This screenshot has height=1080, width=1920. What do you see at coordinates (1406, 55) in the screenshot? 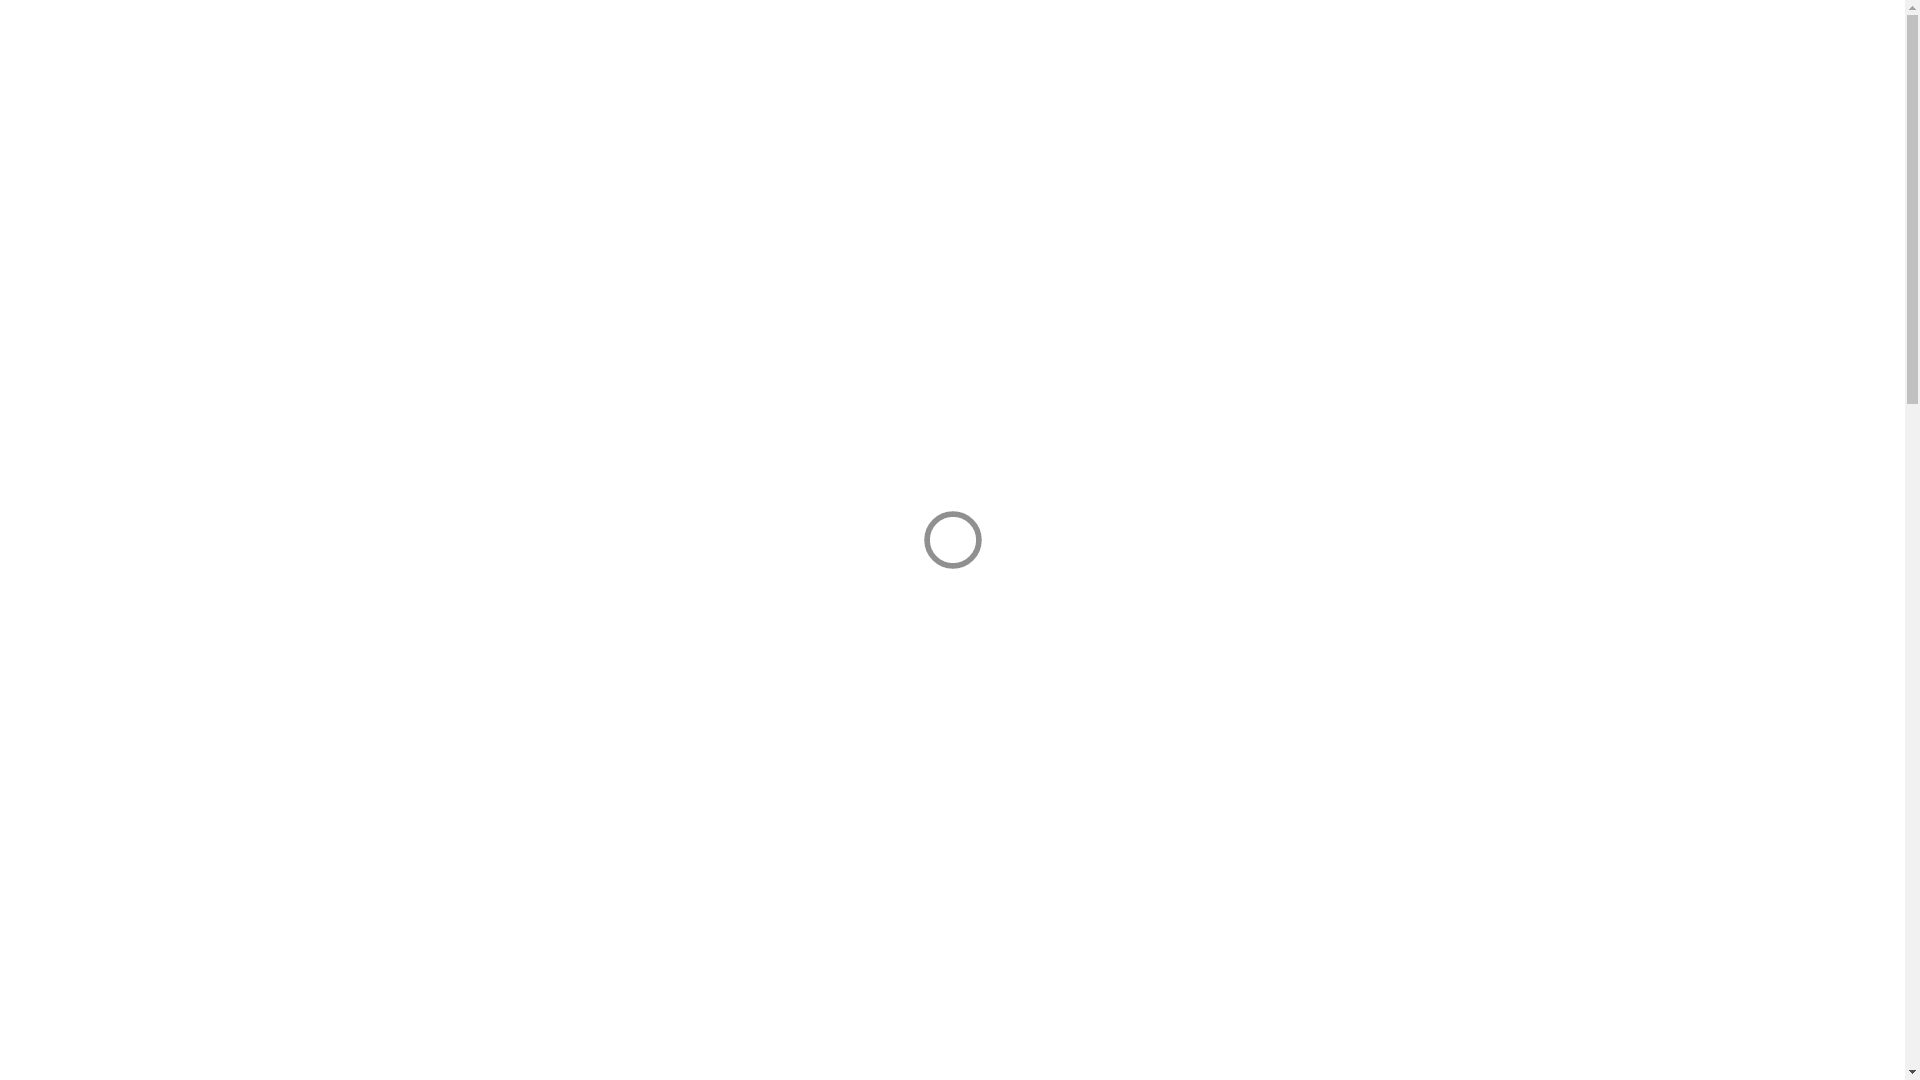
I see `PLANS` at bounding box center [1406, 55].